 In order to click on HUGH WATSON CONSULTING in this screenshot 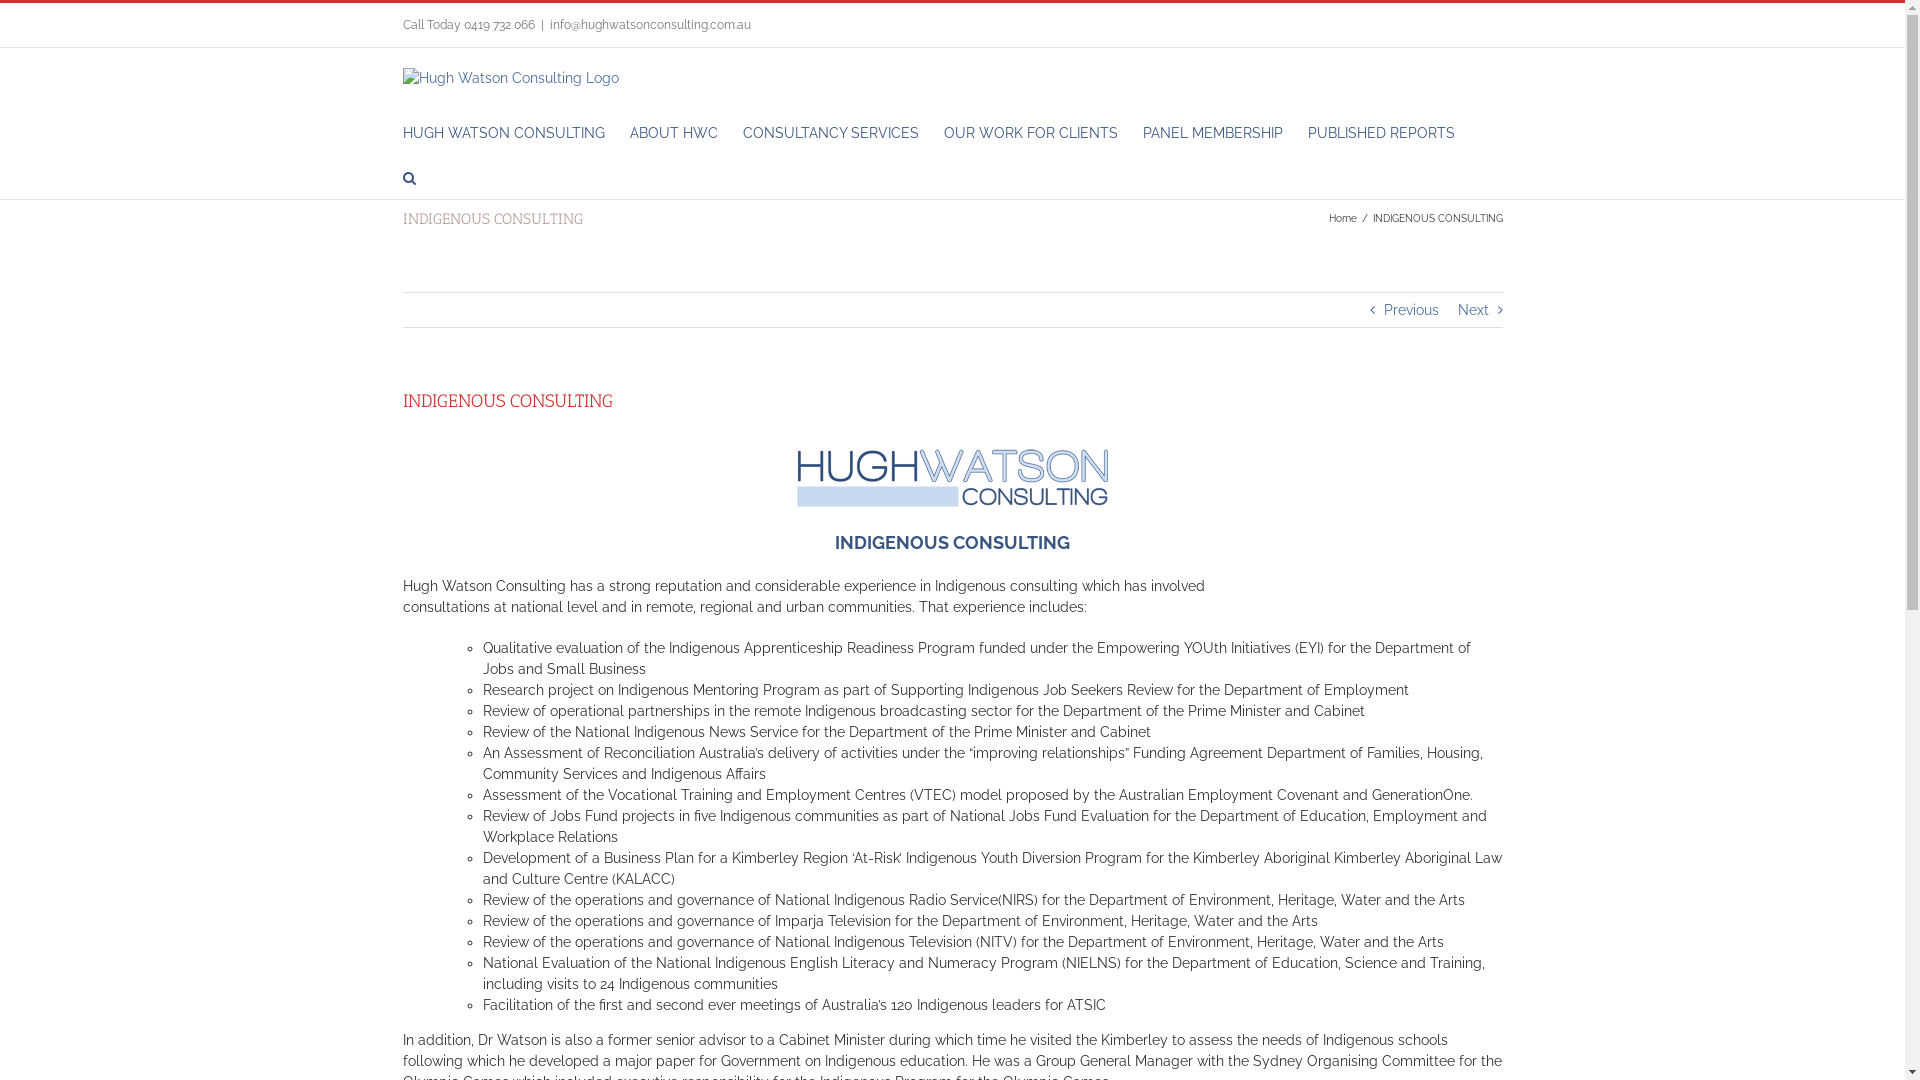, I will do `click(503, 132)`.